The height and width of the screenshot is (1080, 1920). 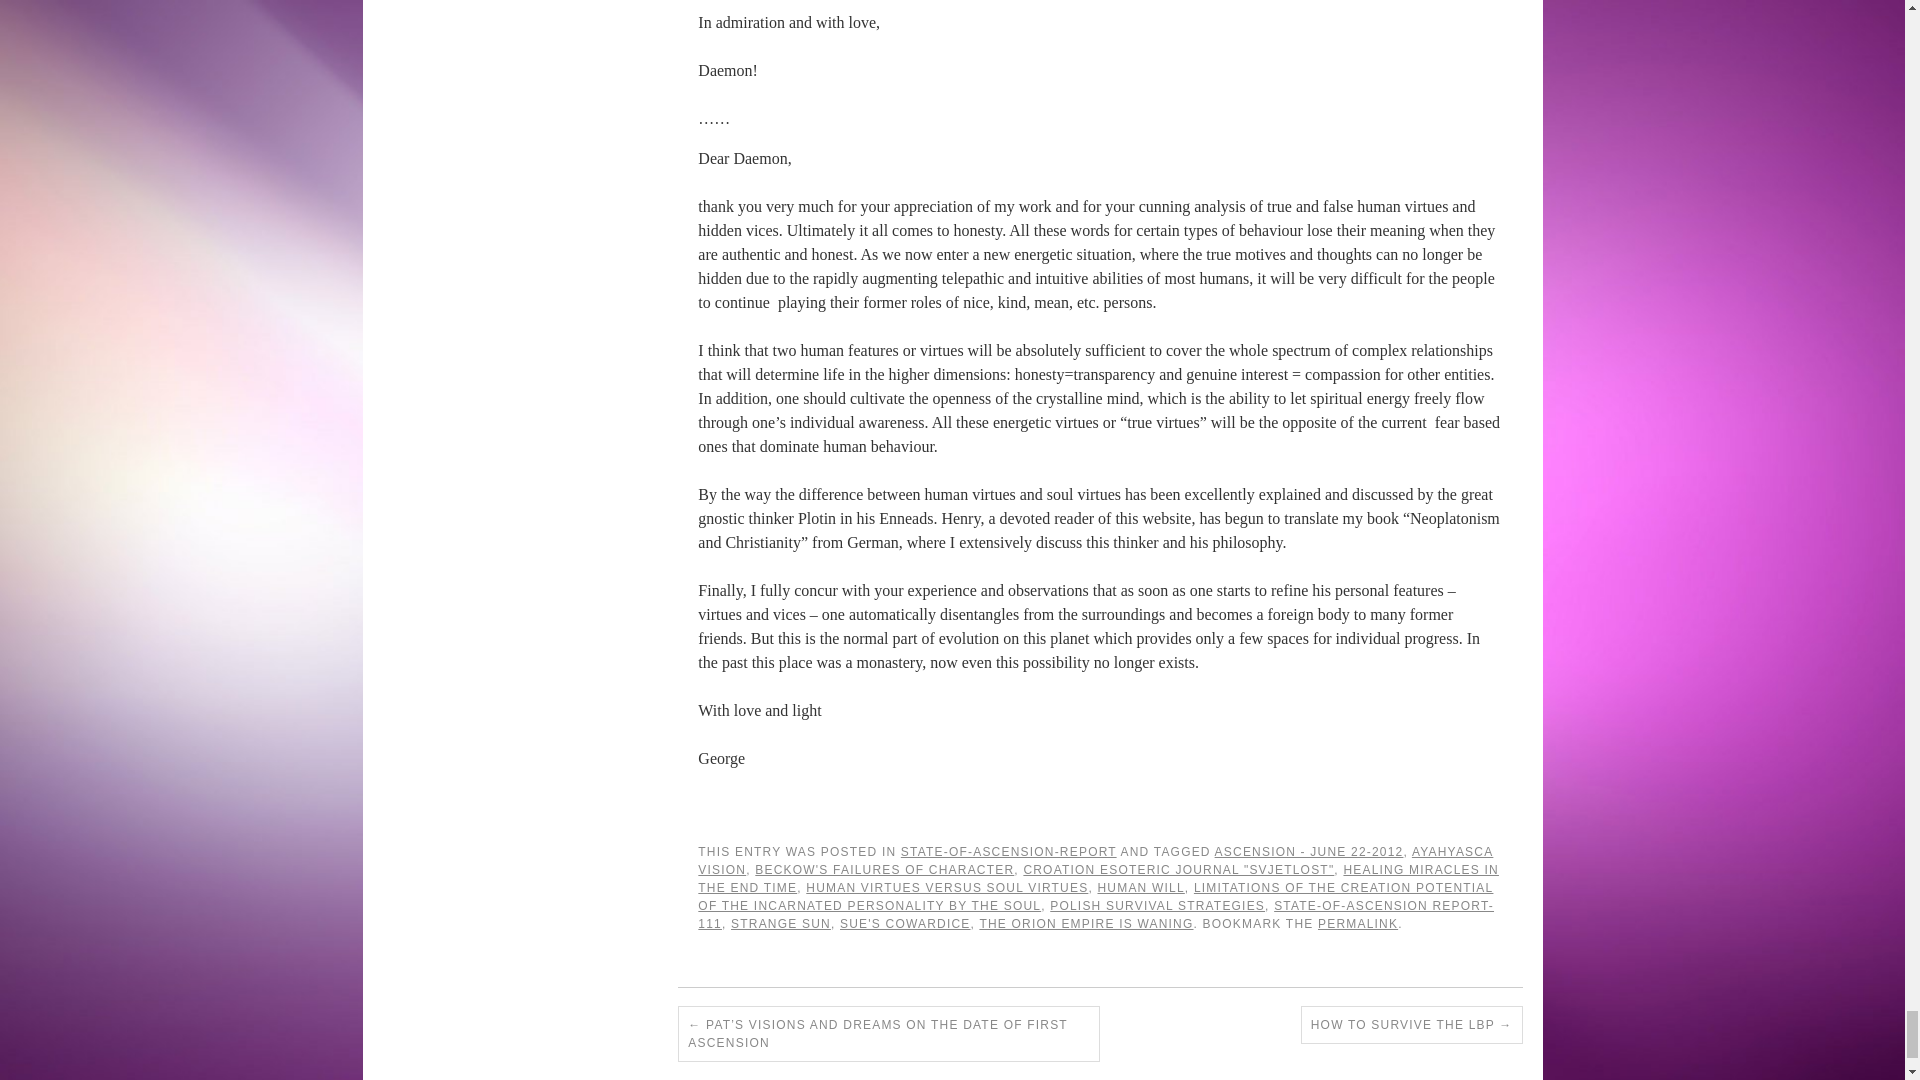 I want to click on HEALING MIRACLES IN THE END TIME, so click(x=1098, y=878).